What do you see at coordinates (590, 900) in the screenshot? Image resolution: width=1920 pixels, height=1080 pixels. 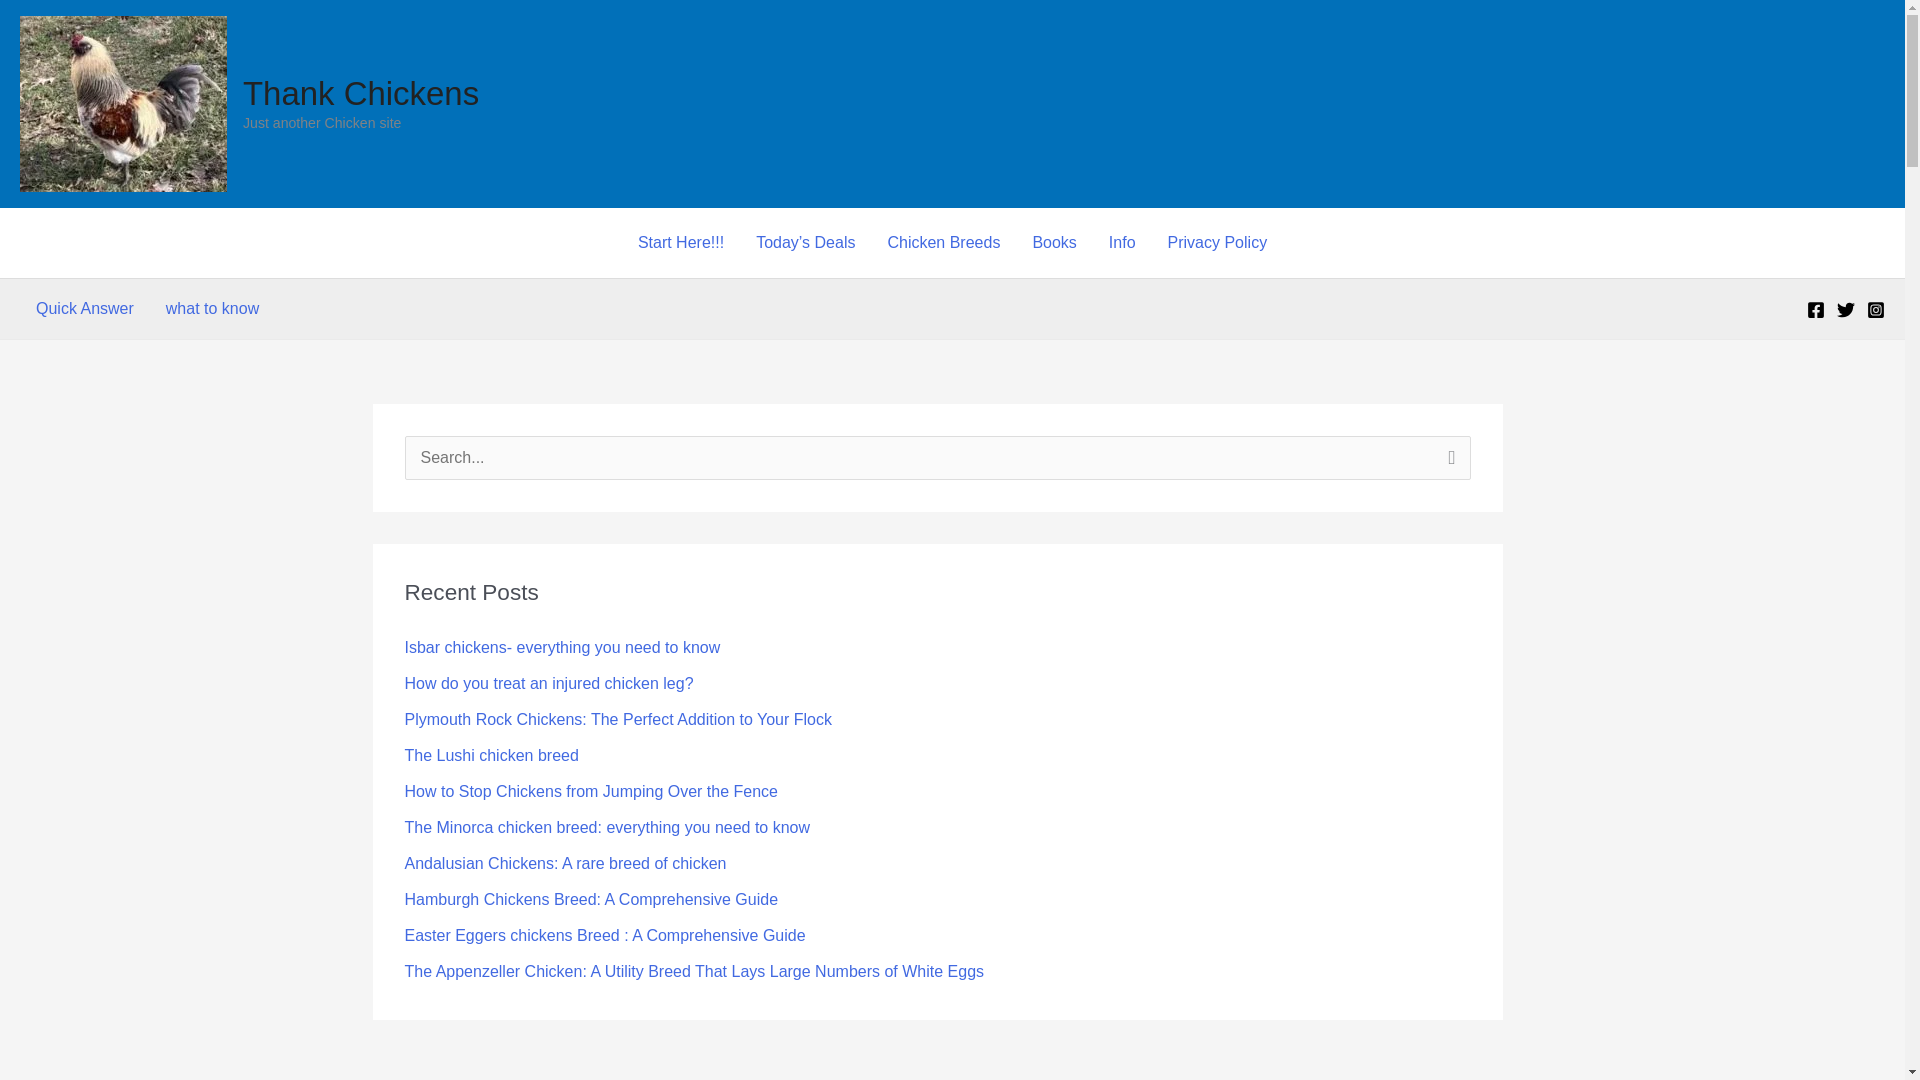 I see `Hamburgh Chickens Breed: A Comprehensive Guide` at bounding box center [590, 900].